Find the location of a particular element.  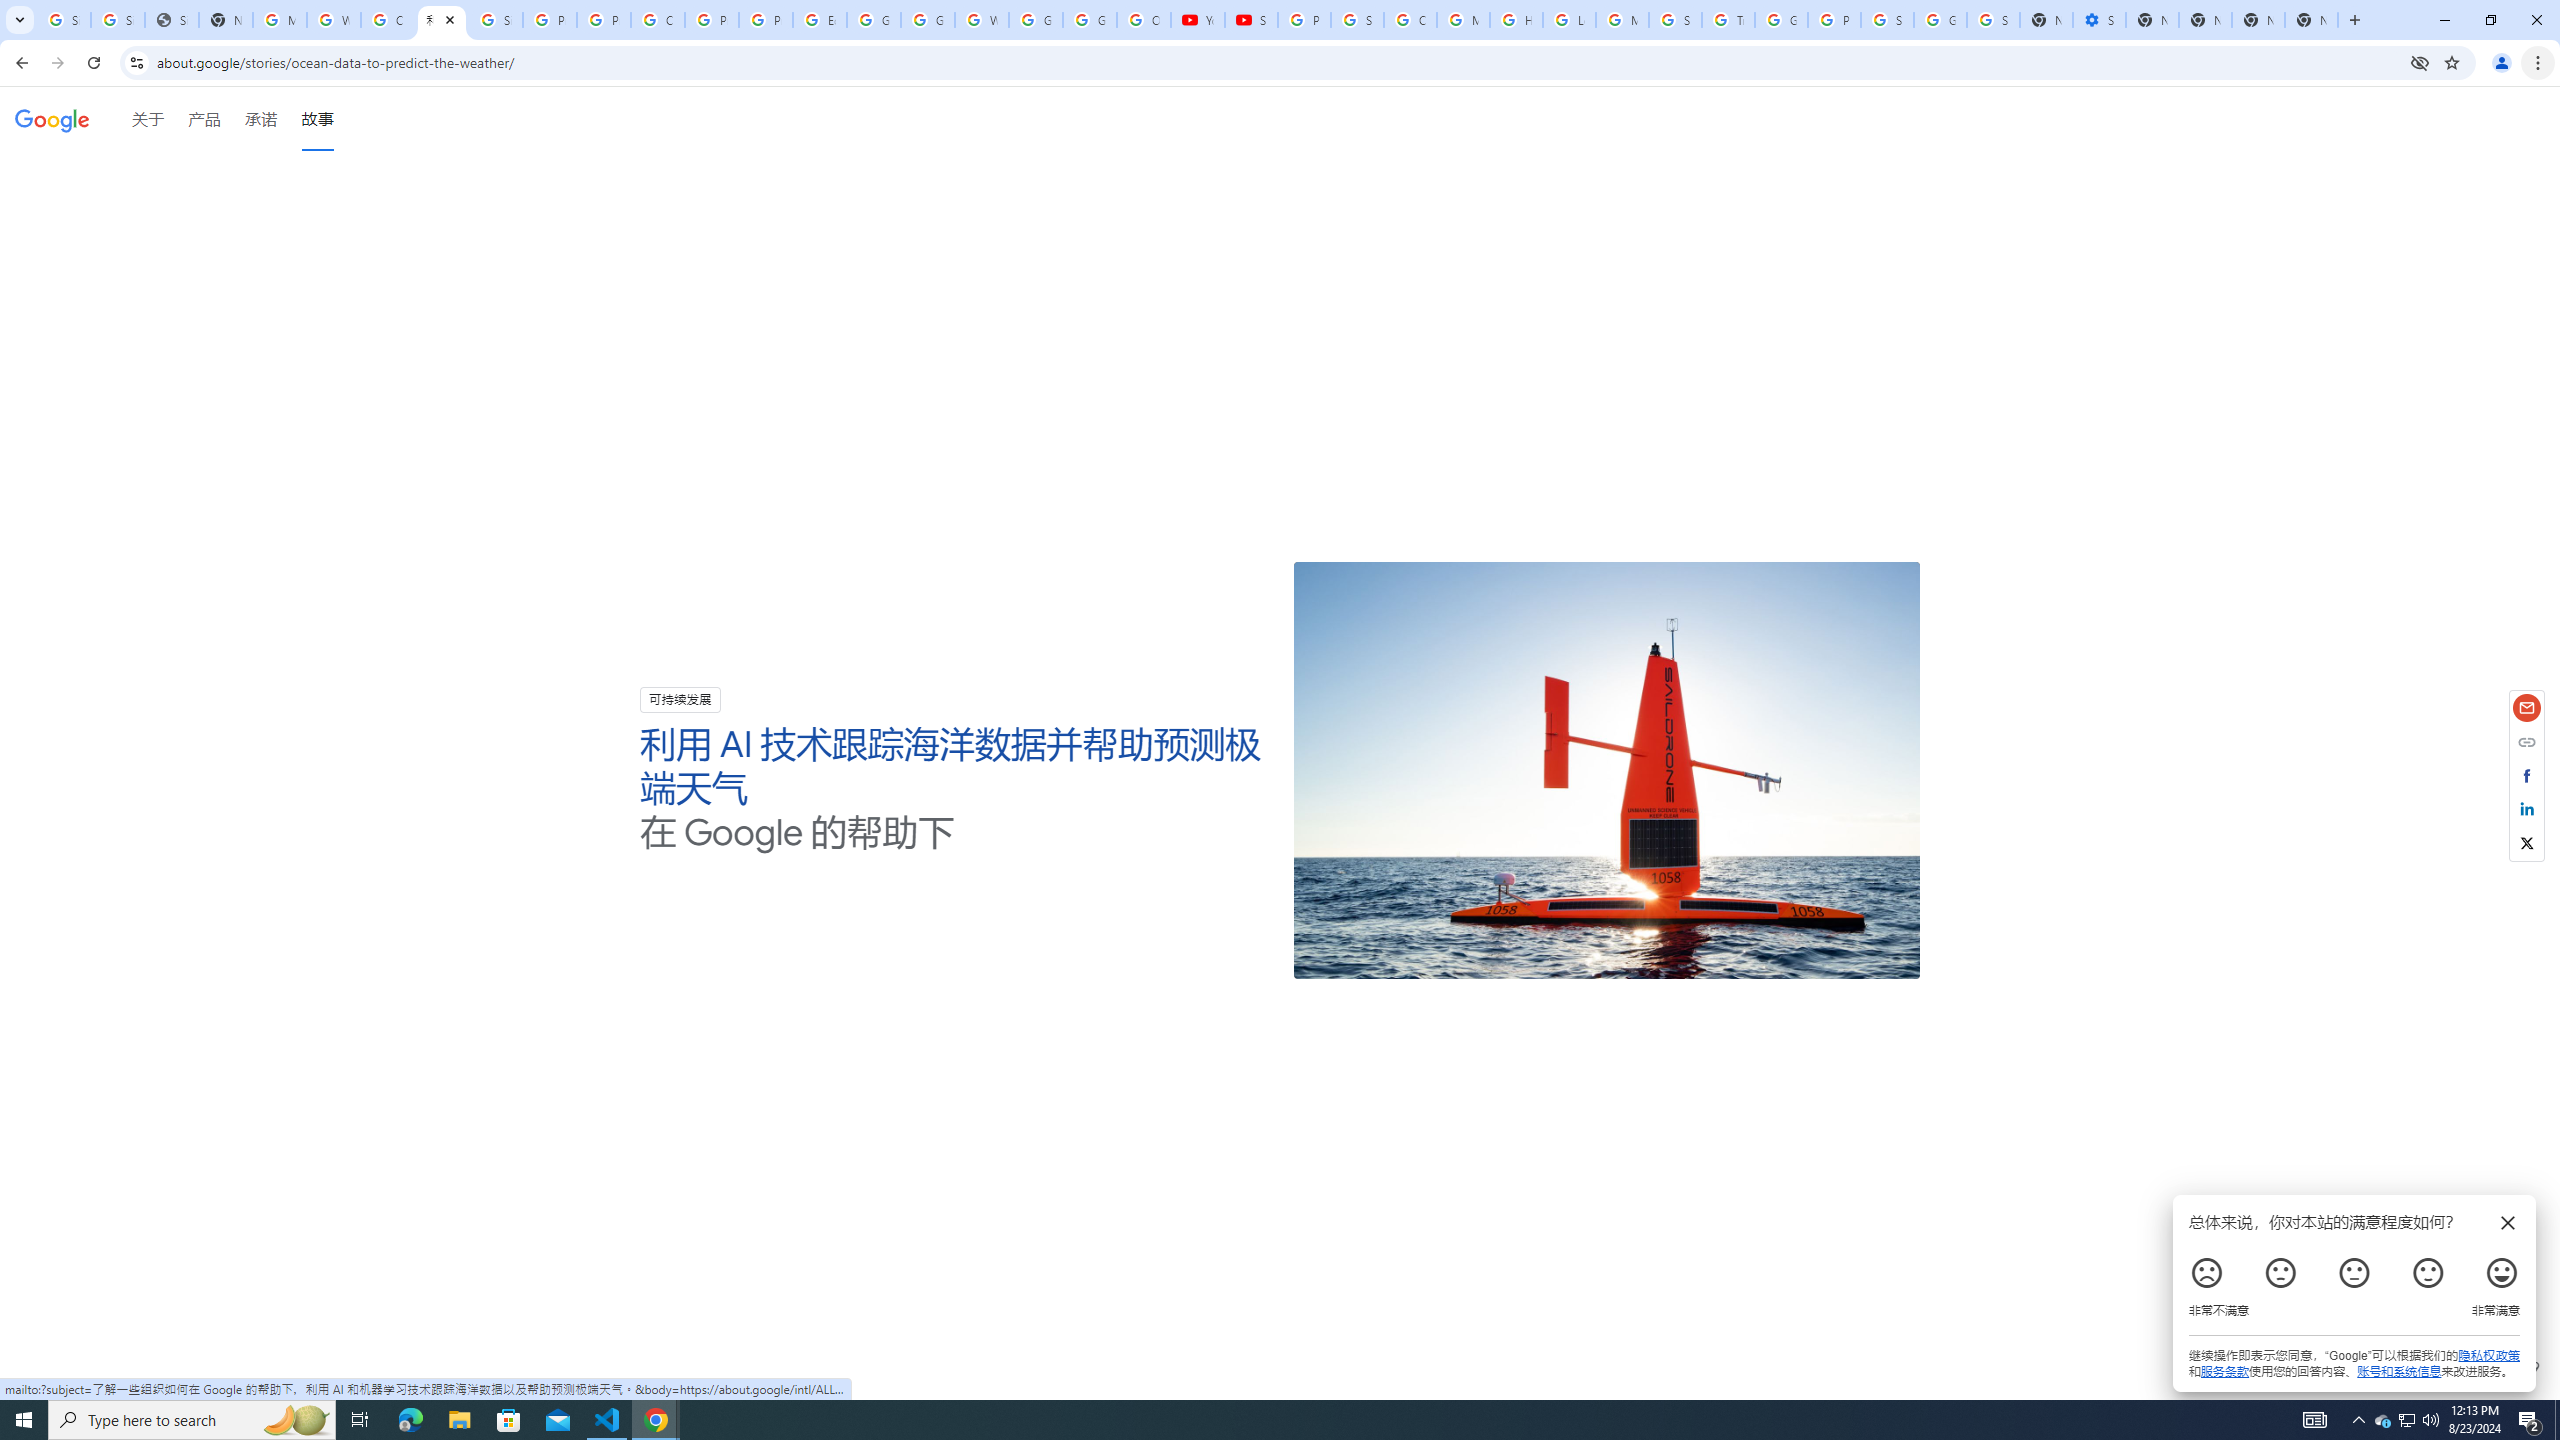

Google Ads - Sign in is located at coordinates (1781, 20).